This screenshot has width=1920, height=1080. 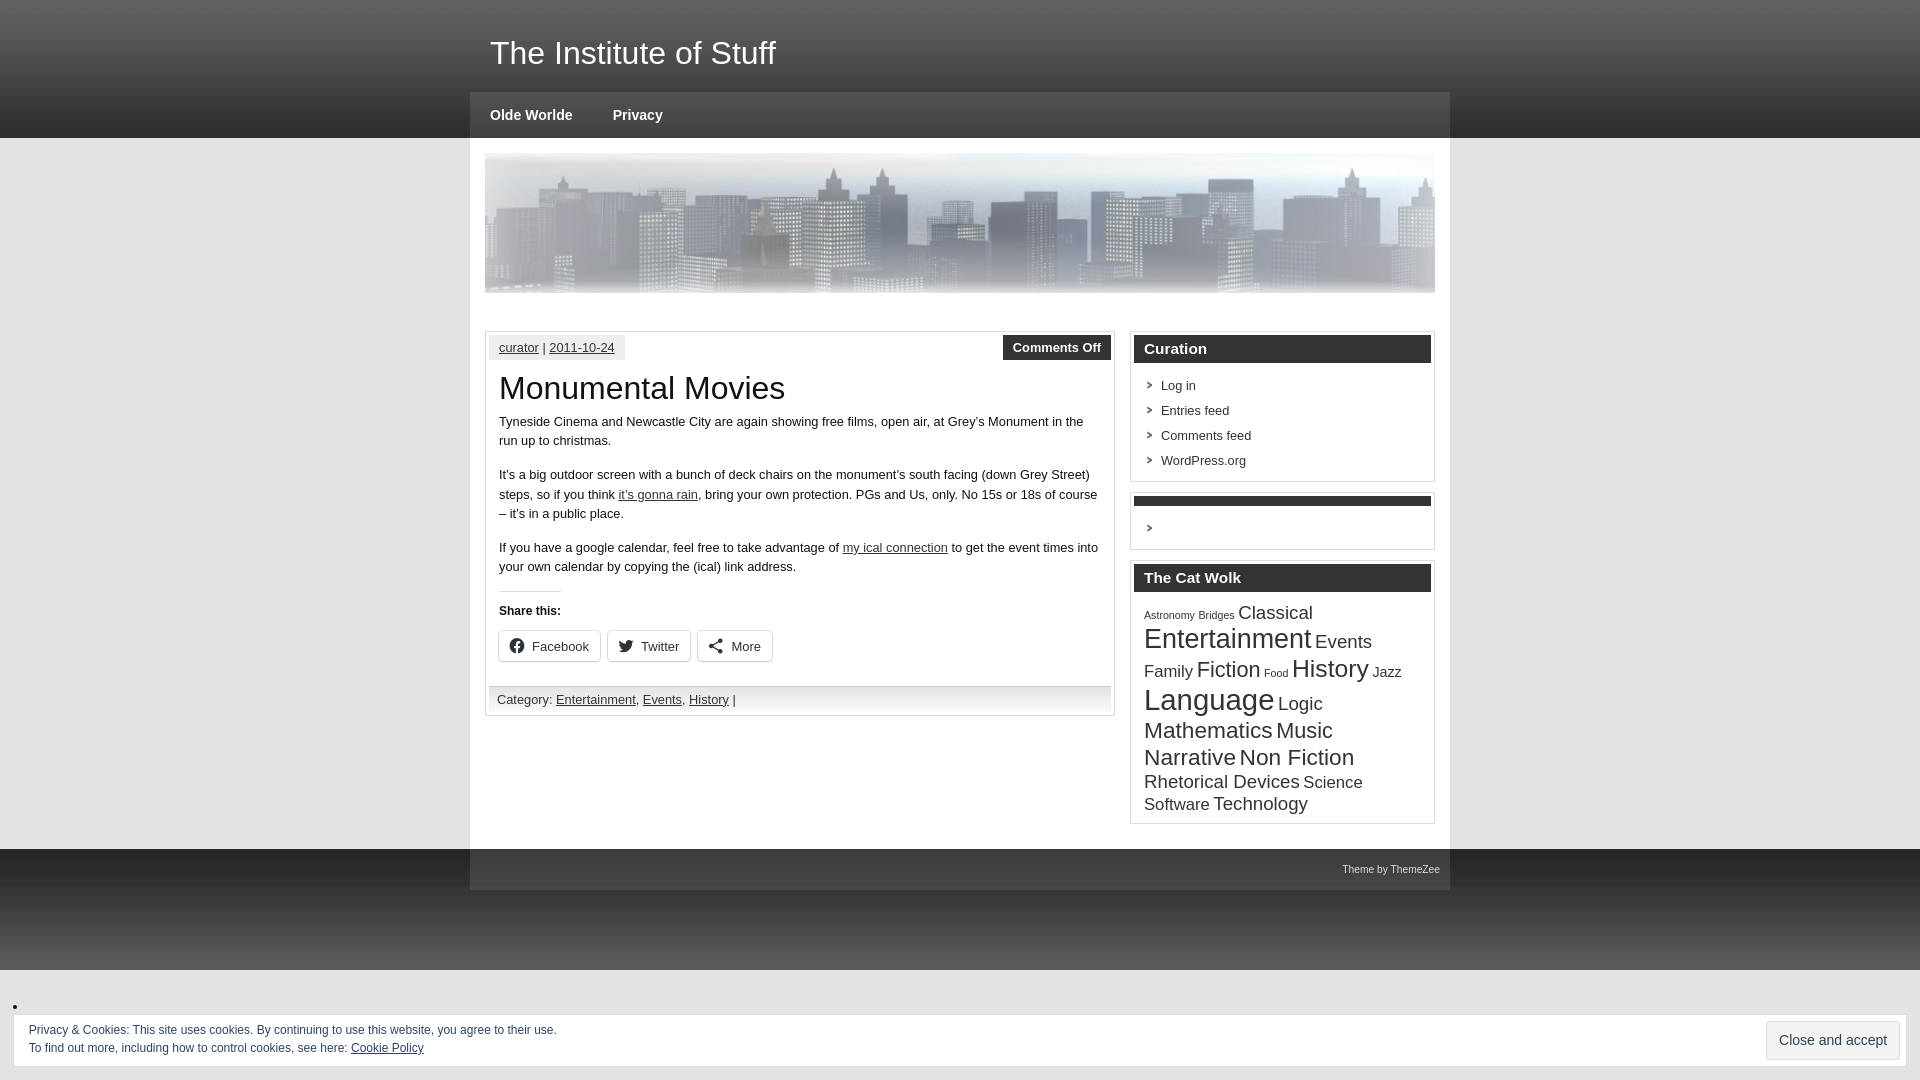 What do you see at coordinates (1190, 757) in the screenshot?
I see `Narrative` at bounding box center [1190, 757].